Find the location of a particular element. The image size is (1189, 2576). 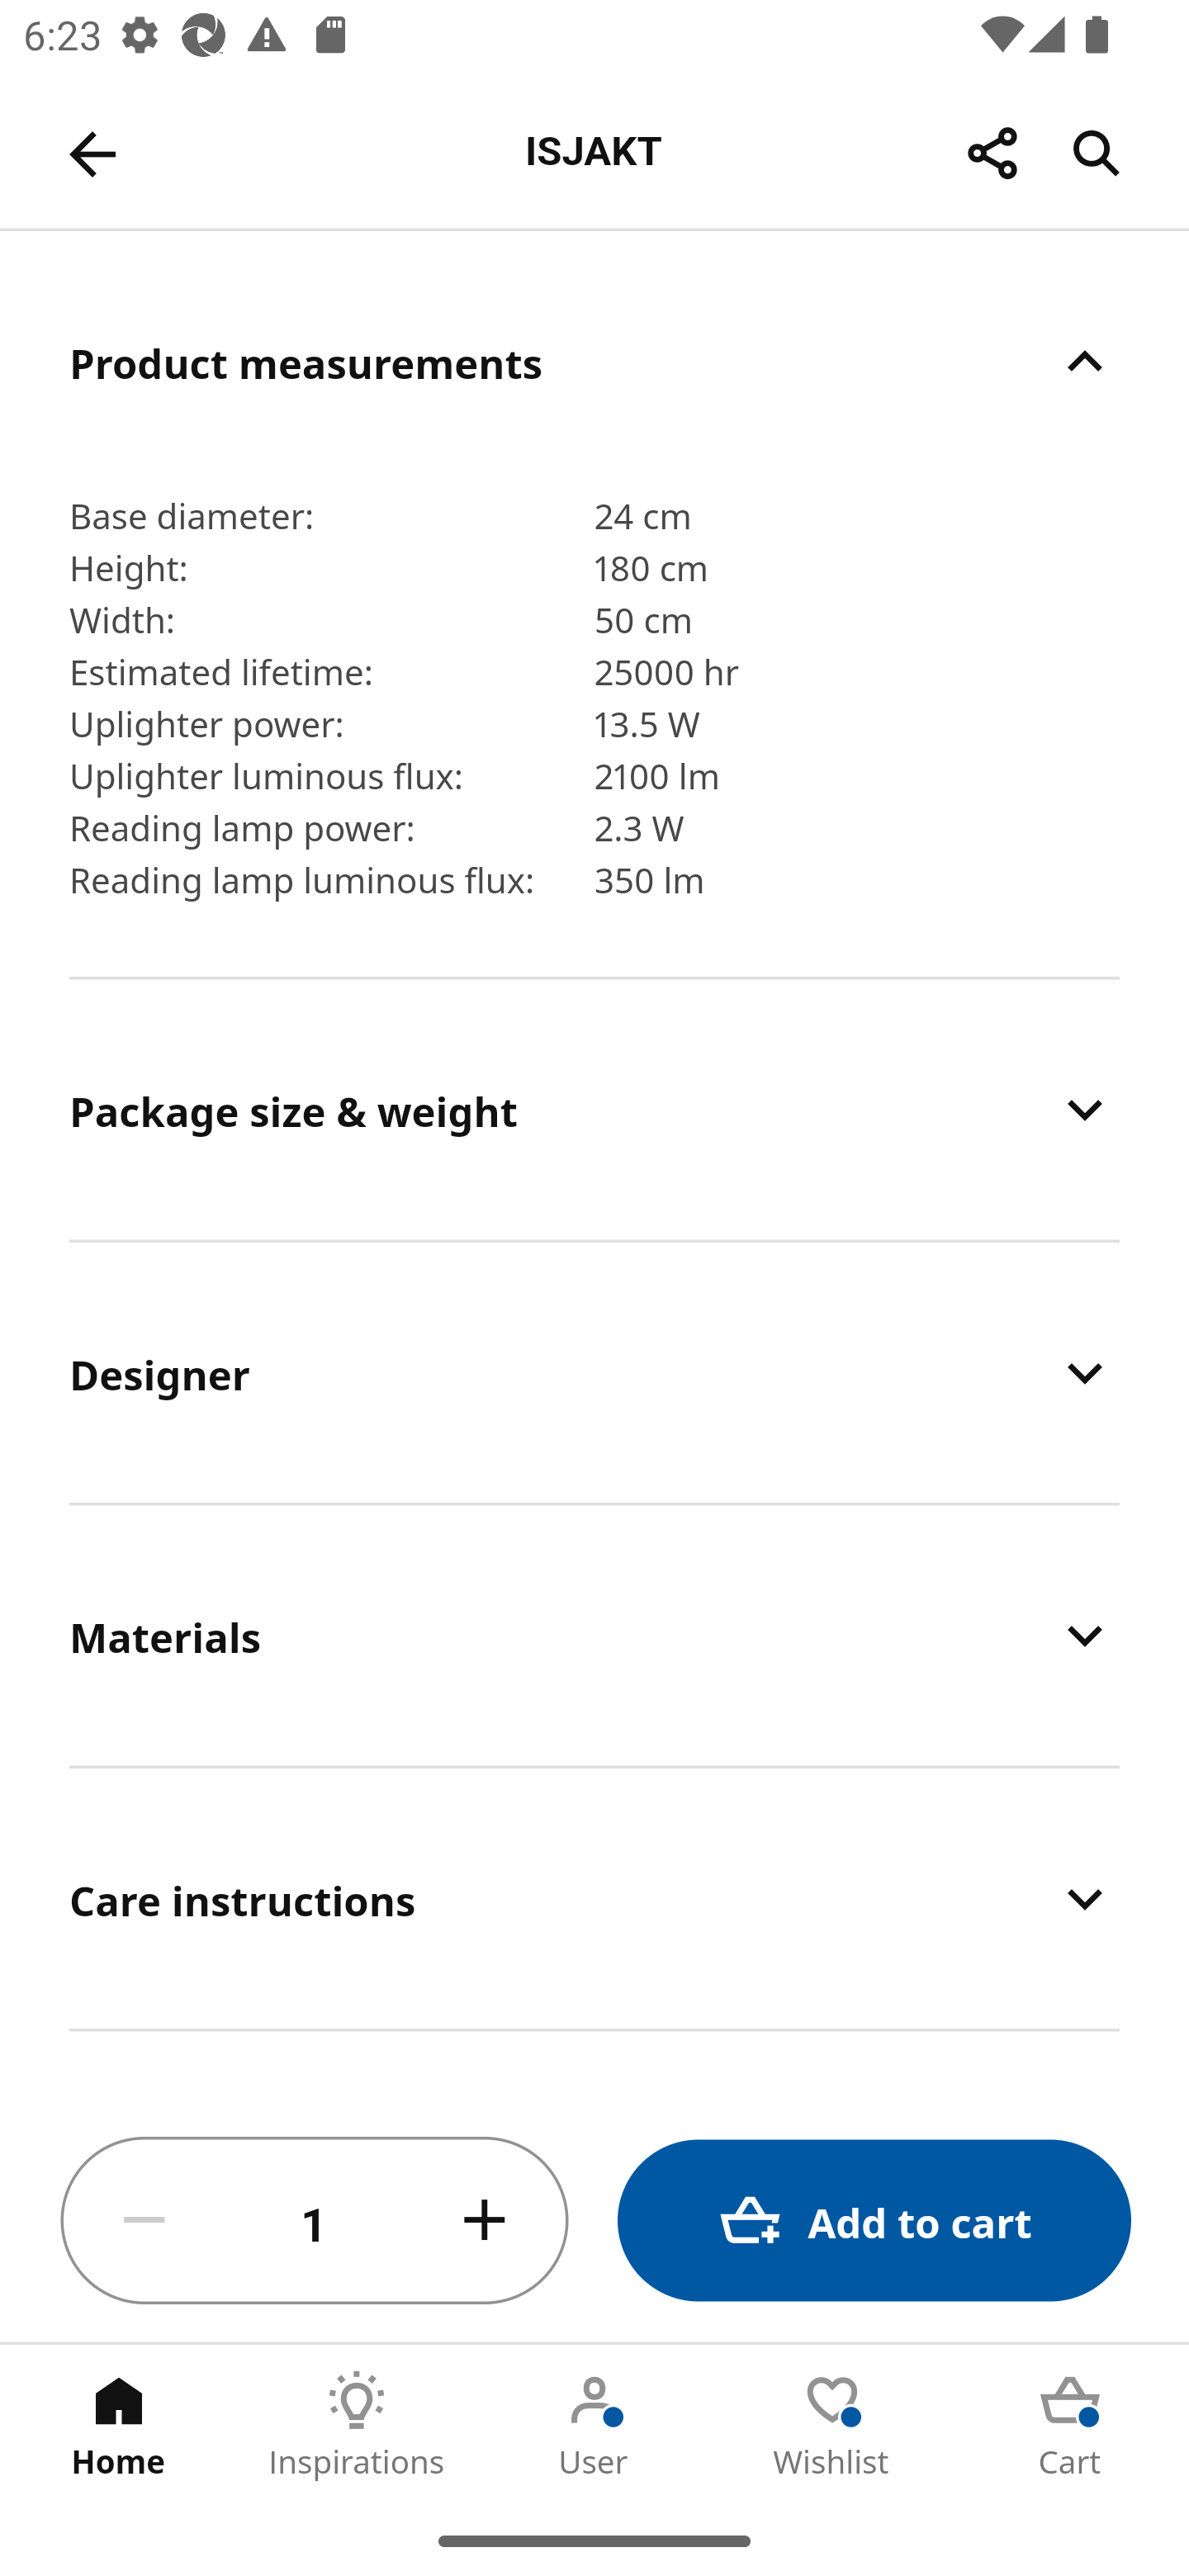

Materials is located at coordinates (594, 1636).